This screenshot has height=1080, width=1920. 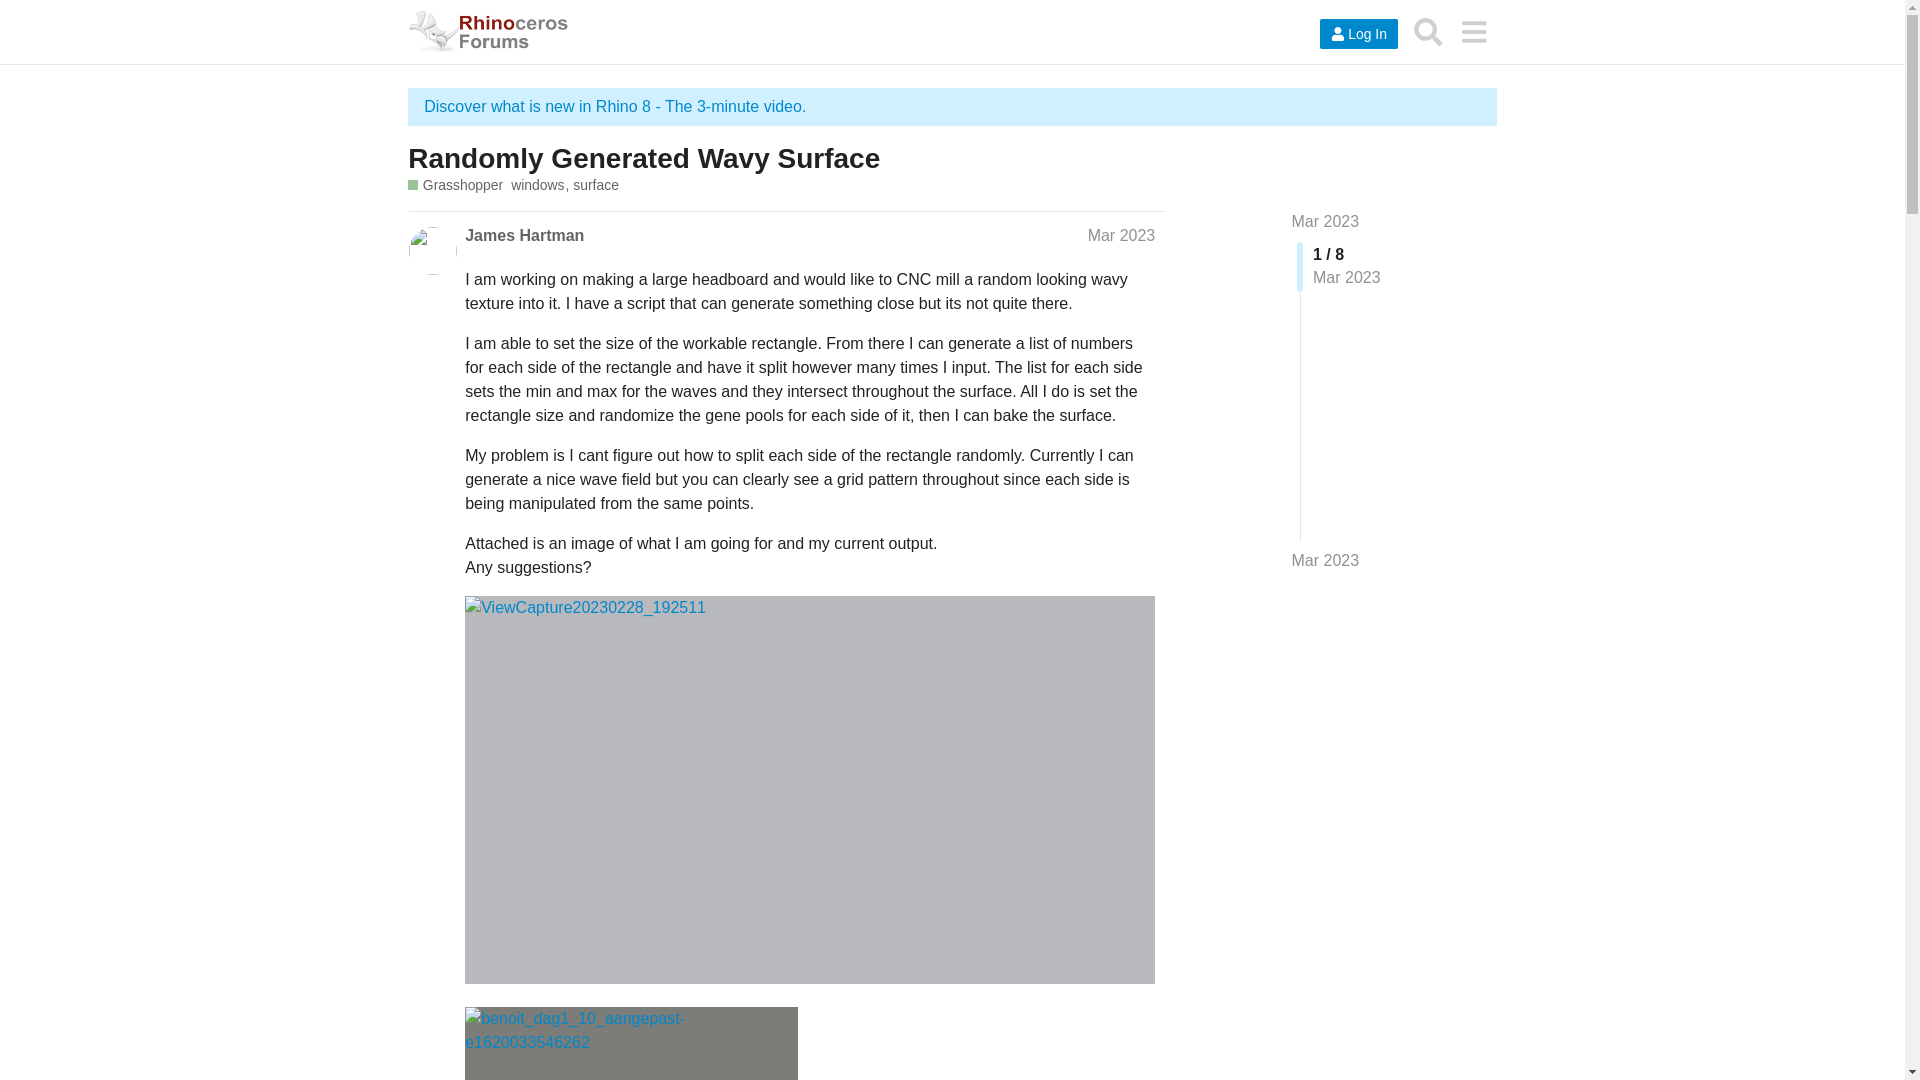 What do you see at coordinates (541, 186) in the screenshot?
I see `windows` at bounding box center [541, 186].